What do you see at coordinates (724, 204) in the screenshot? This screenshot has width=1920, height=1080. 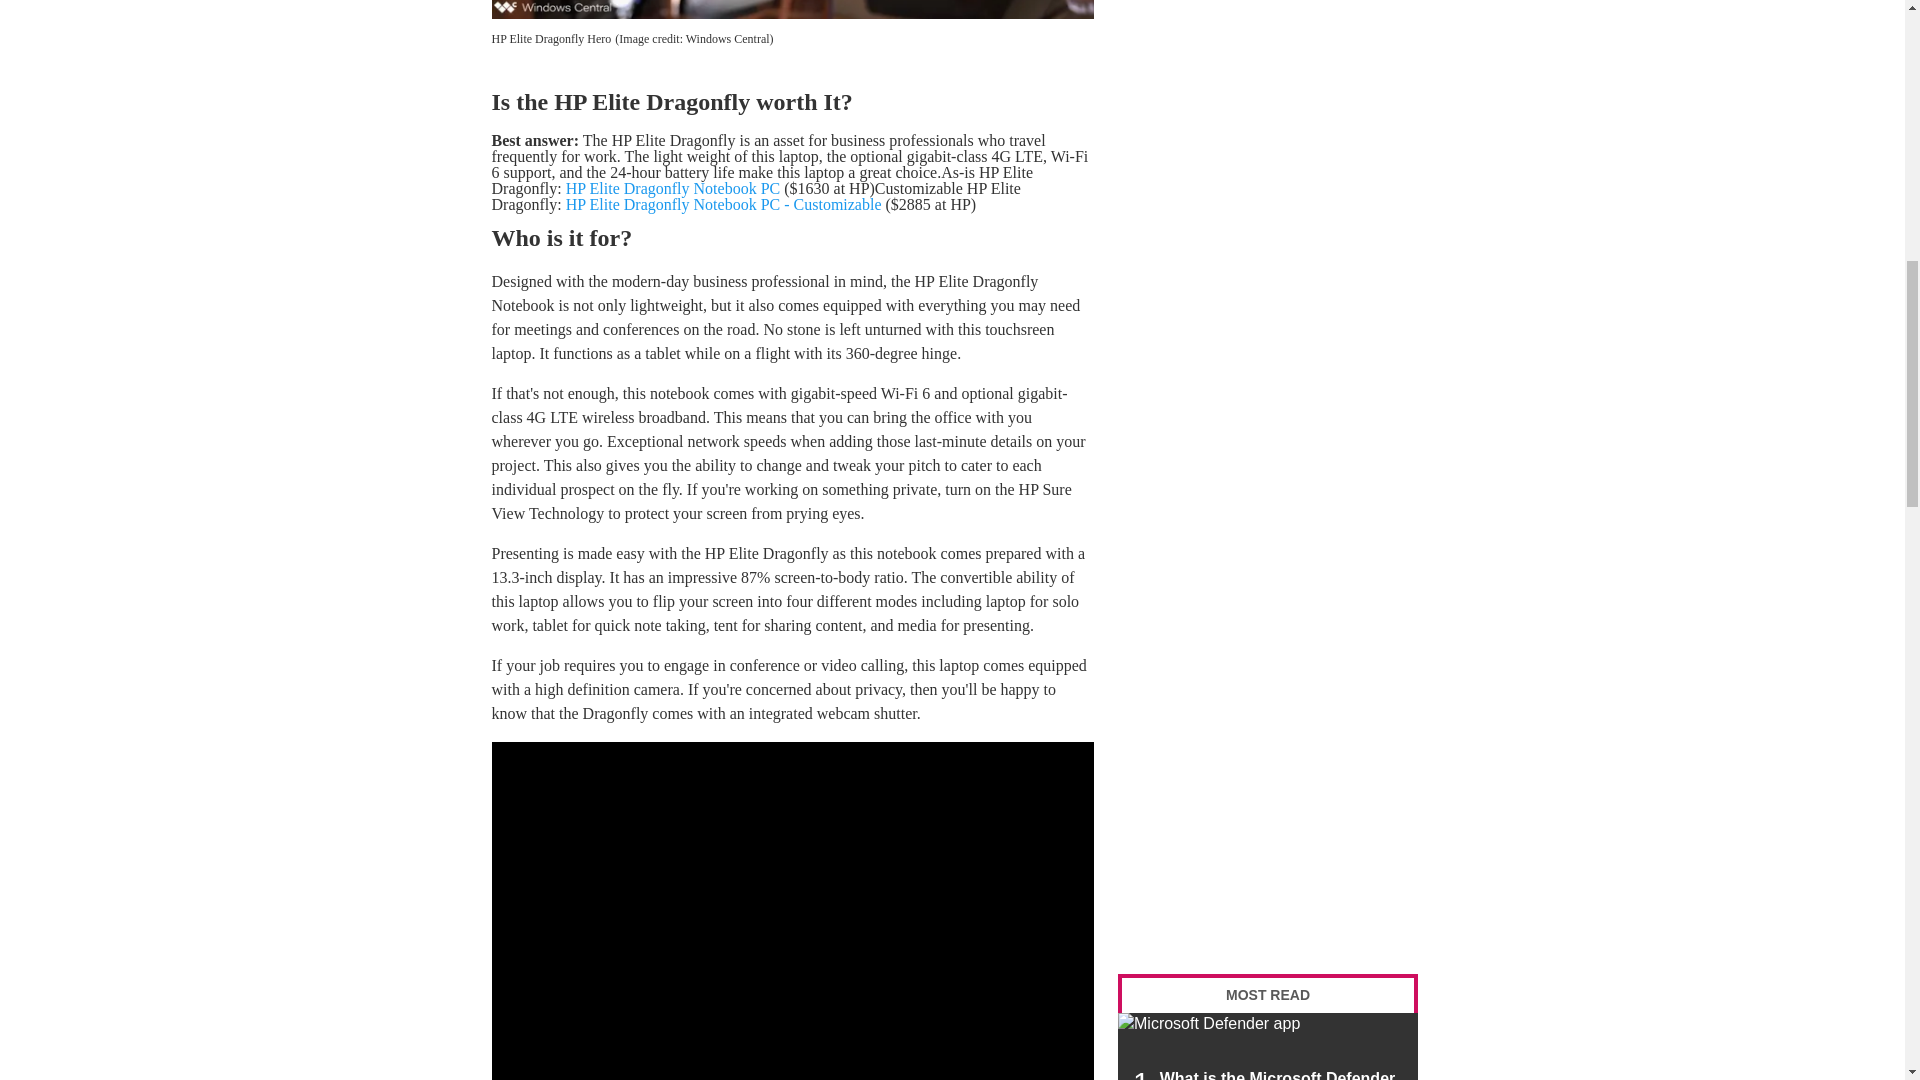 I see `HP Elite Dragonfly Notebook PC - Customizable` at bounding box center [724, 204].